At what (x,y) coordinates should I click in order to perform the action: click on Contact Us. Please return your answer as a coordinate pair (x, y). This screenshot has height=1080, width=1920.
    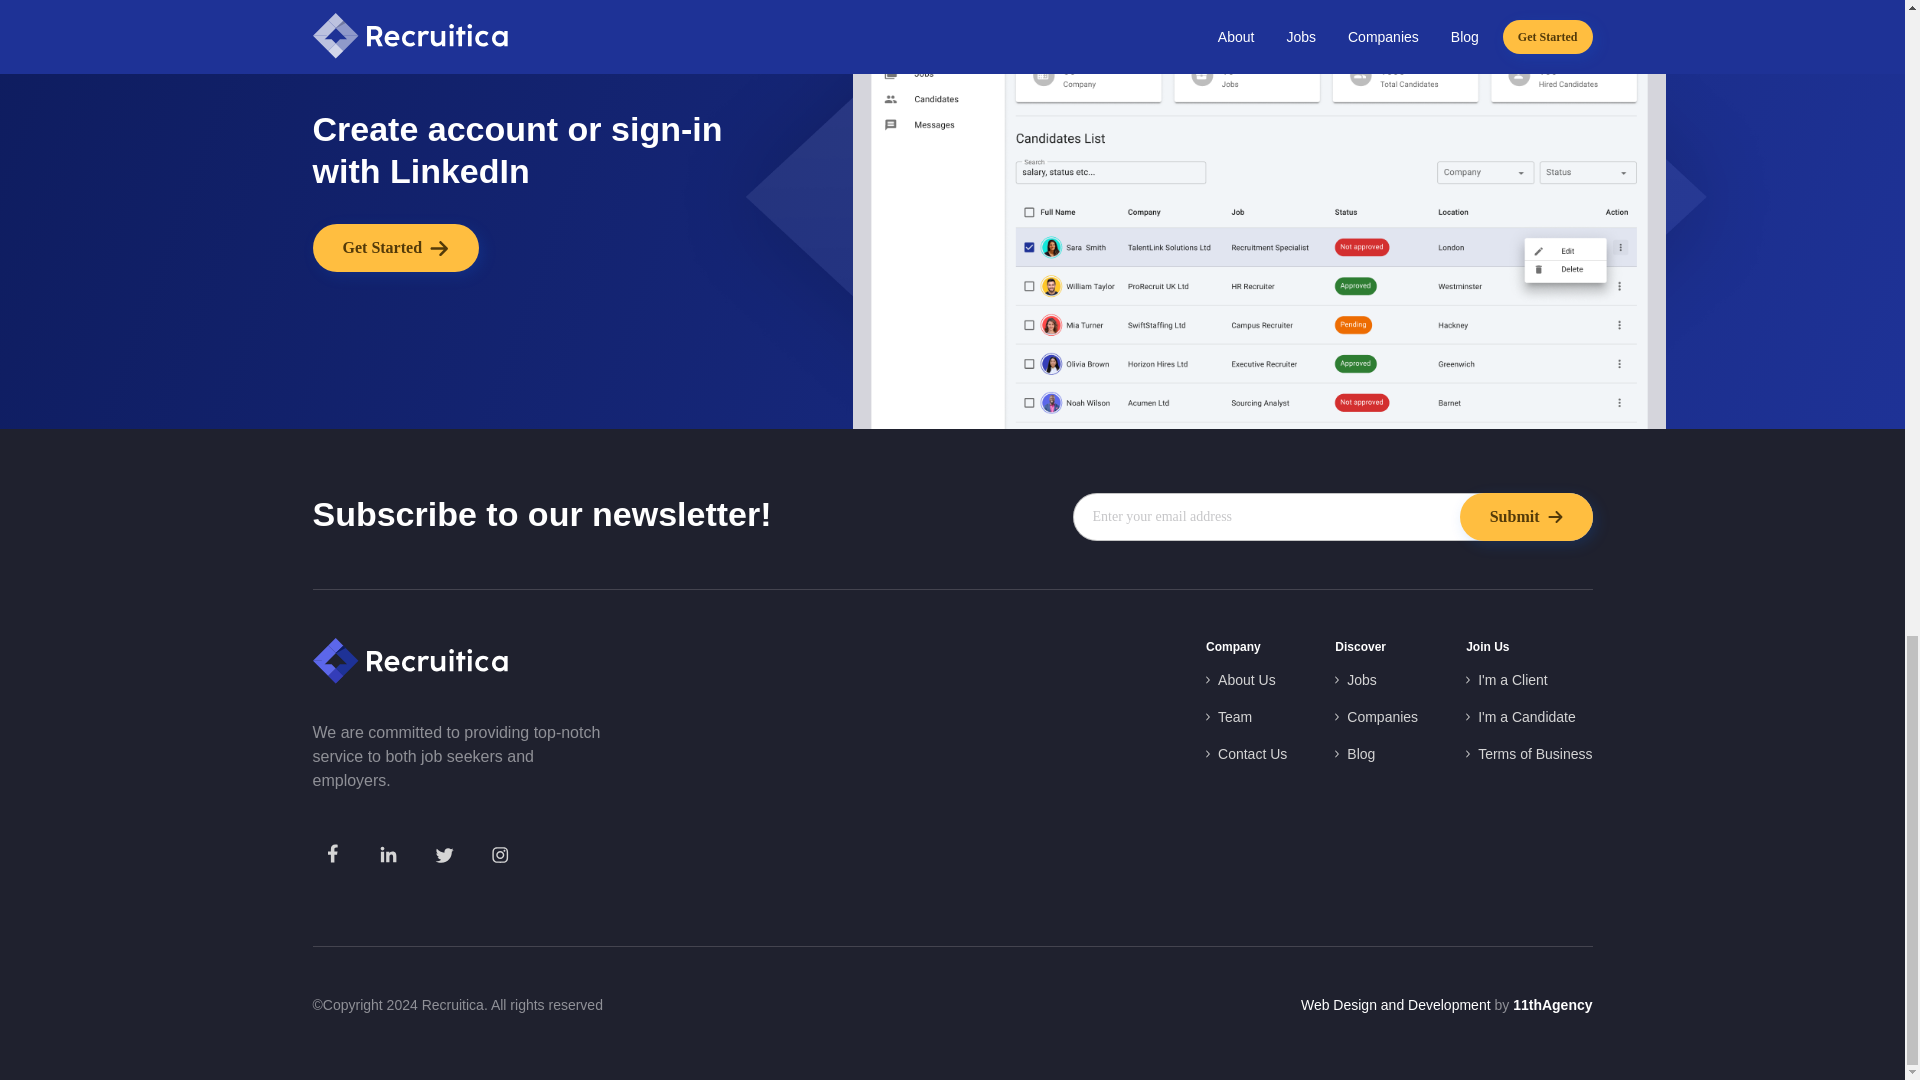
    Looking at the image, I should click on (1246, 754).